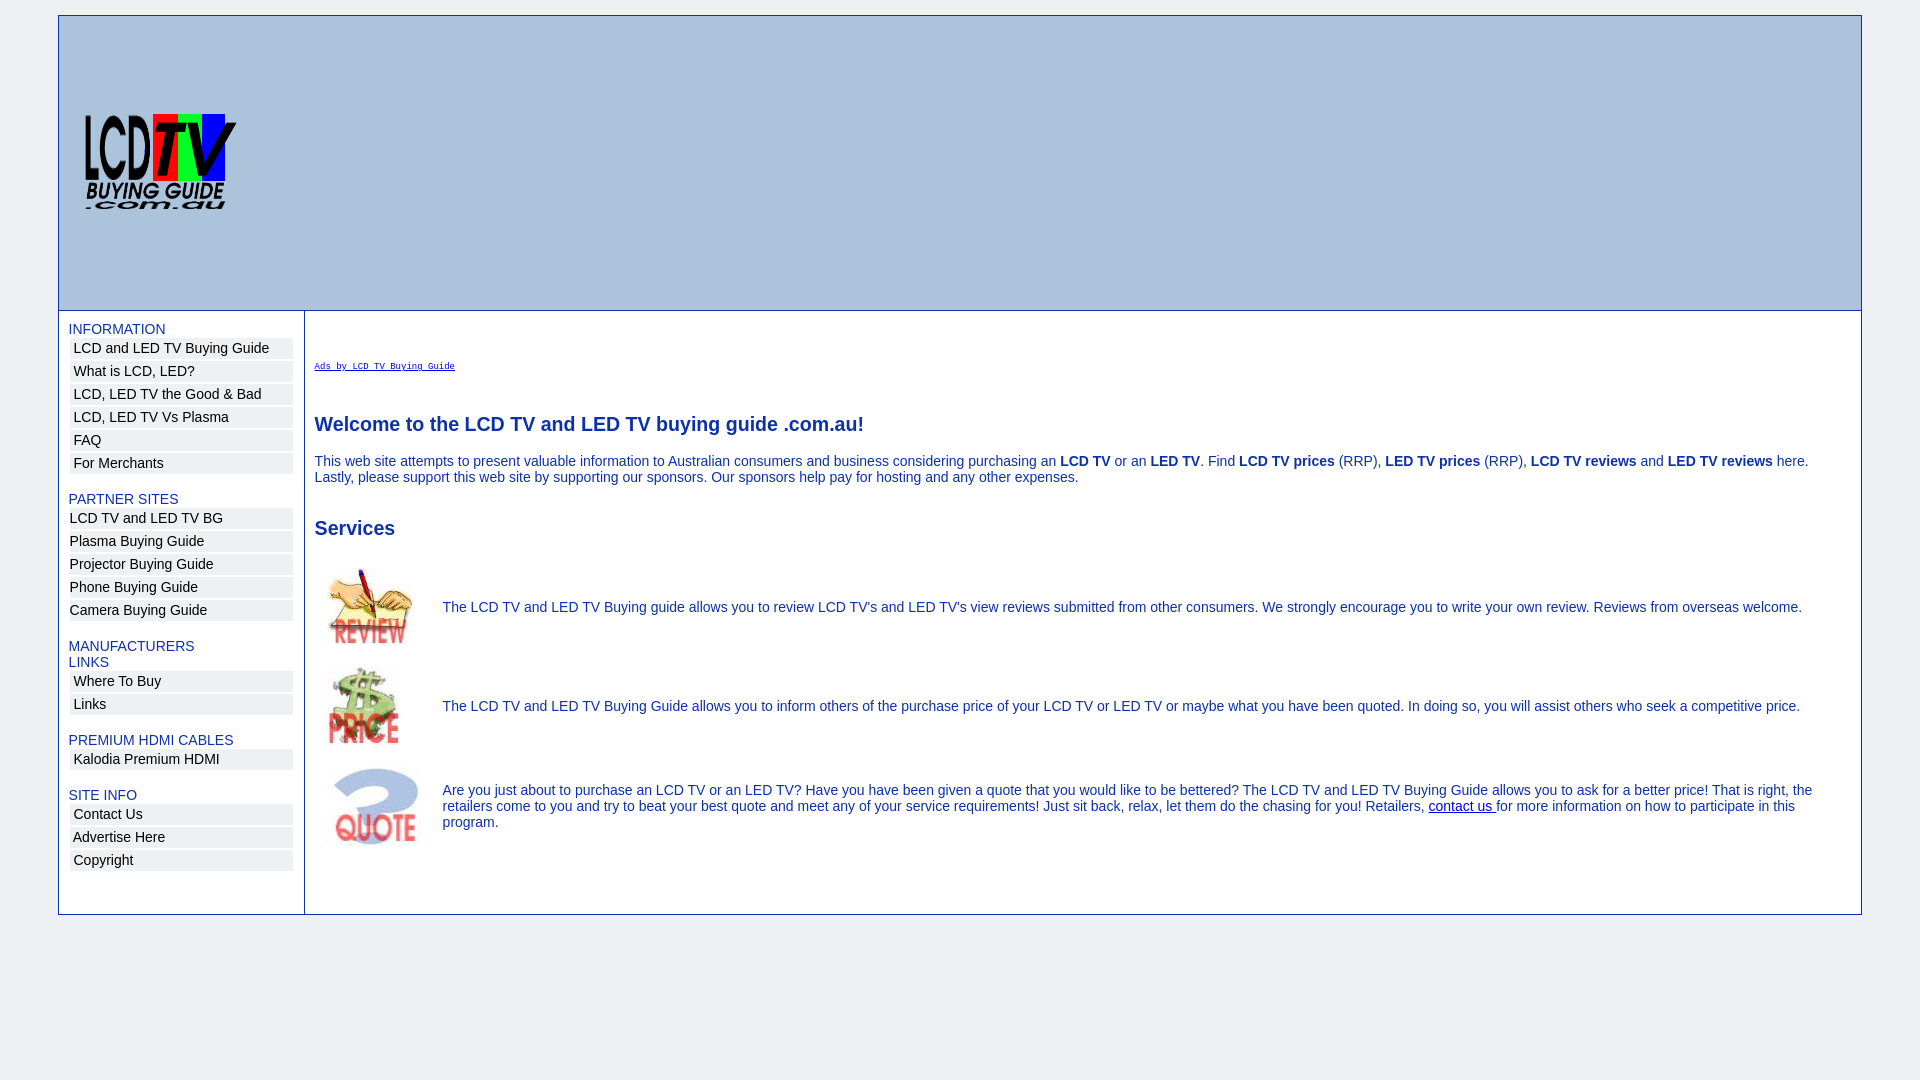 This screenshot has height=1080, width=1920. I want to click on  What is LCD, LED?, so click(182, 372).